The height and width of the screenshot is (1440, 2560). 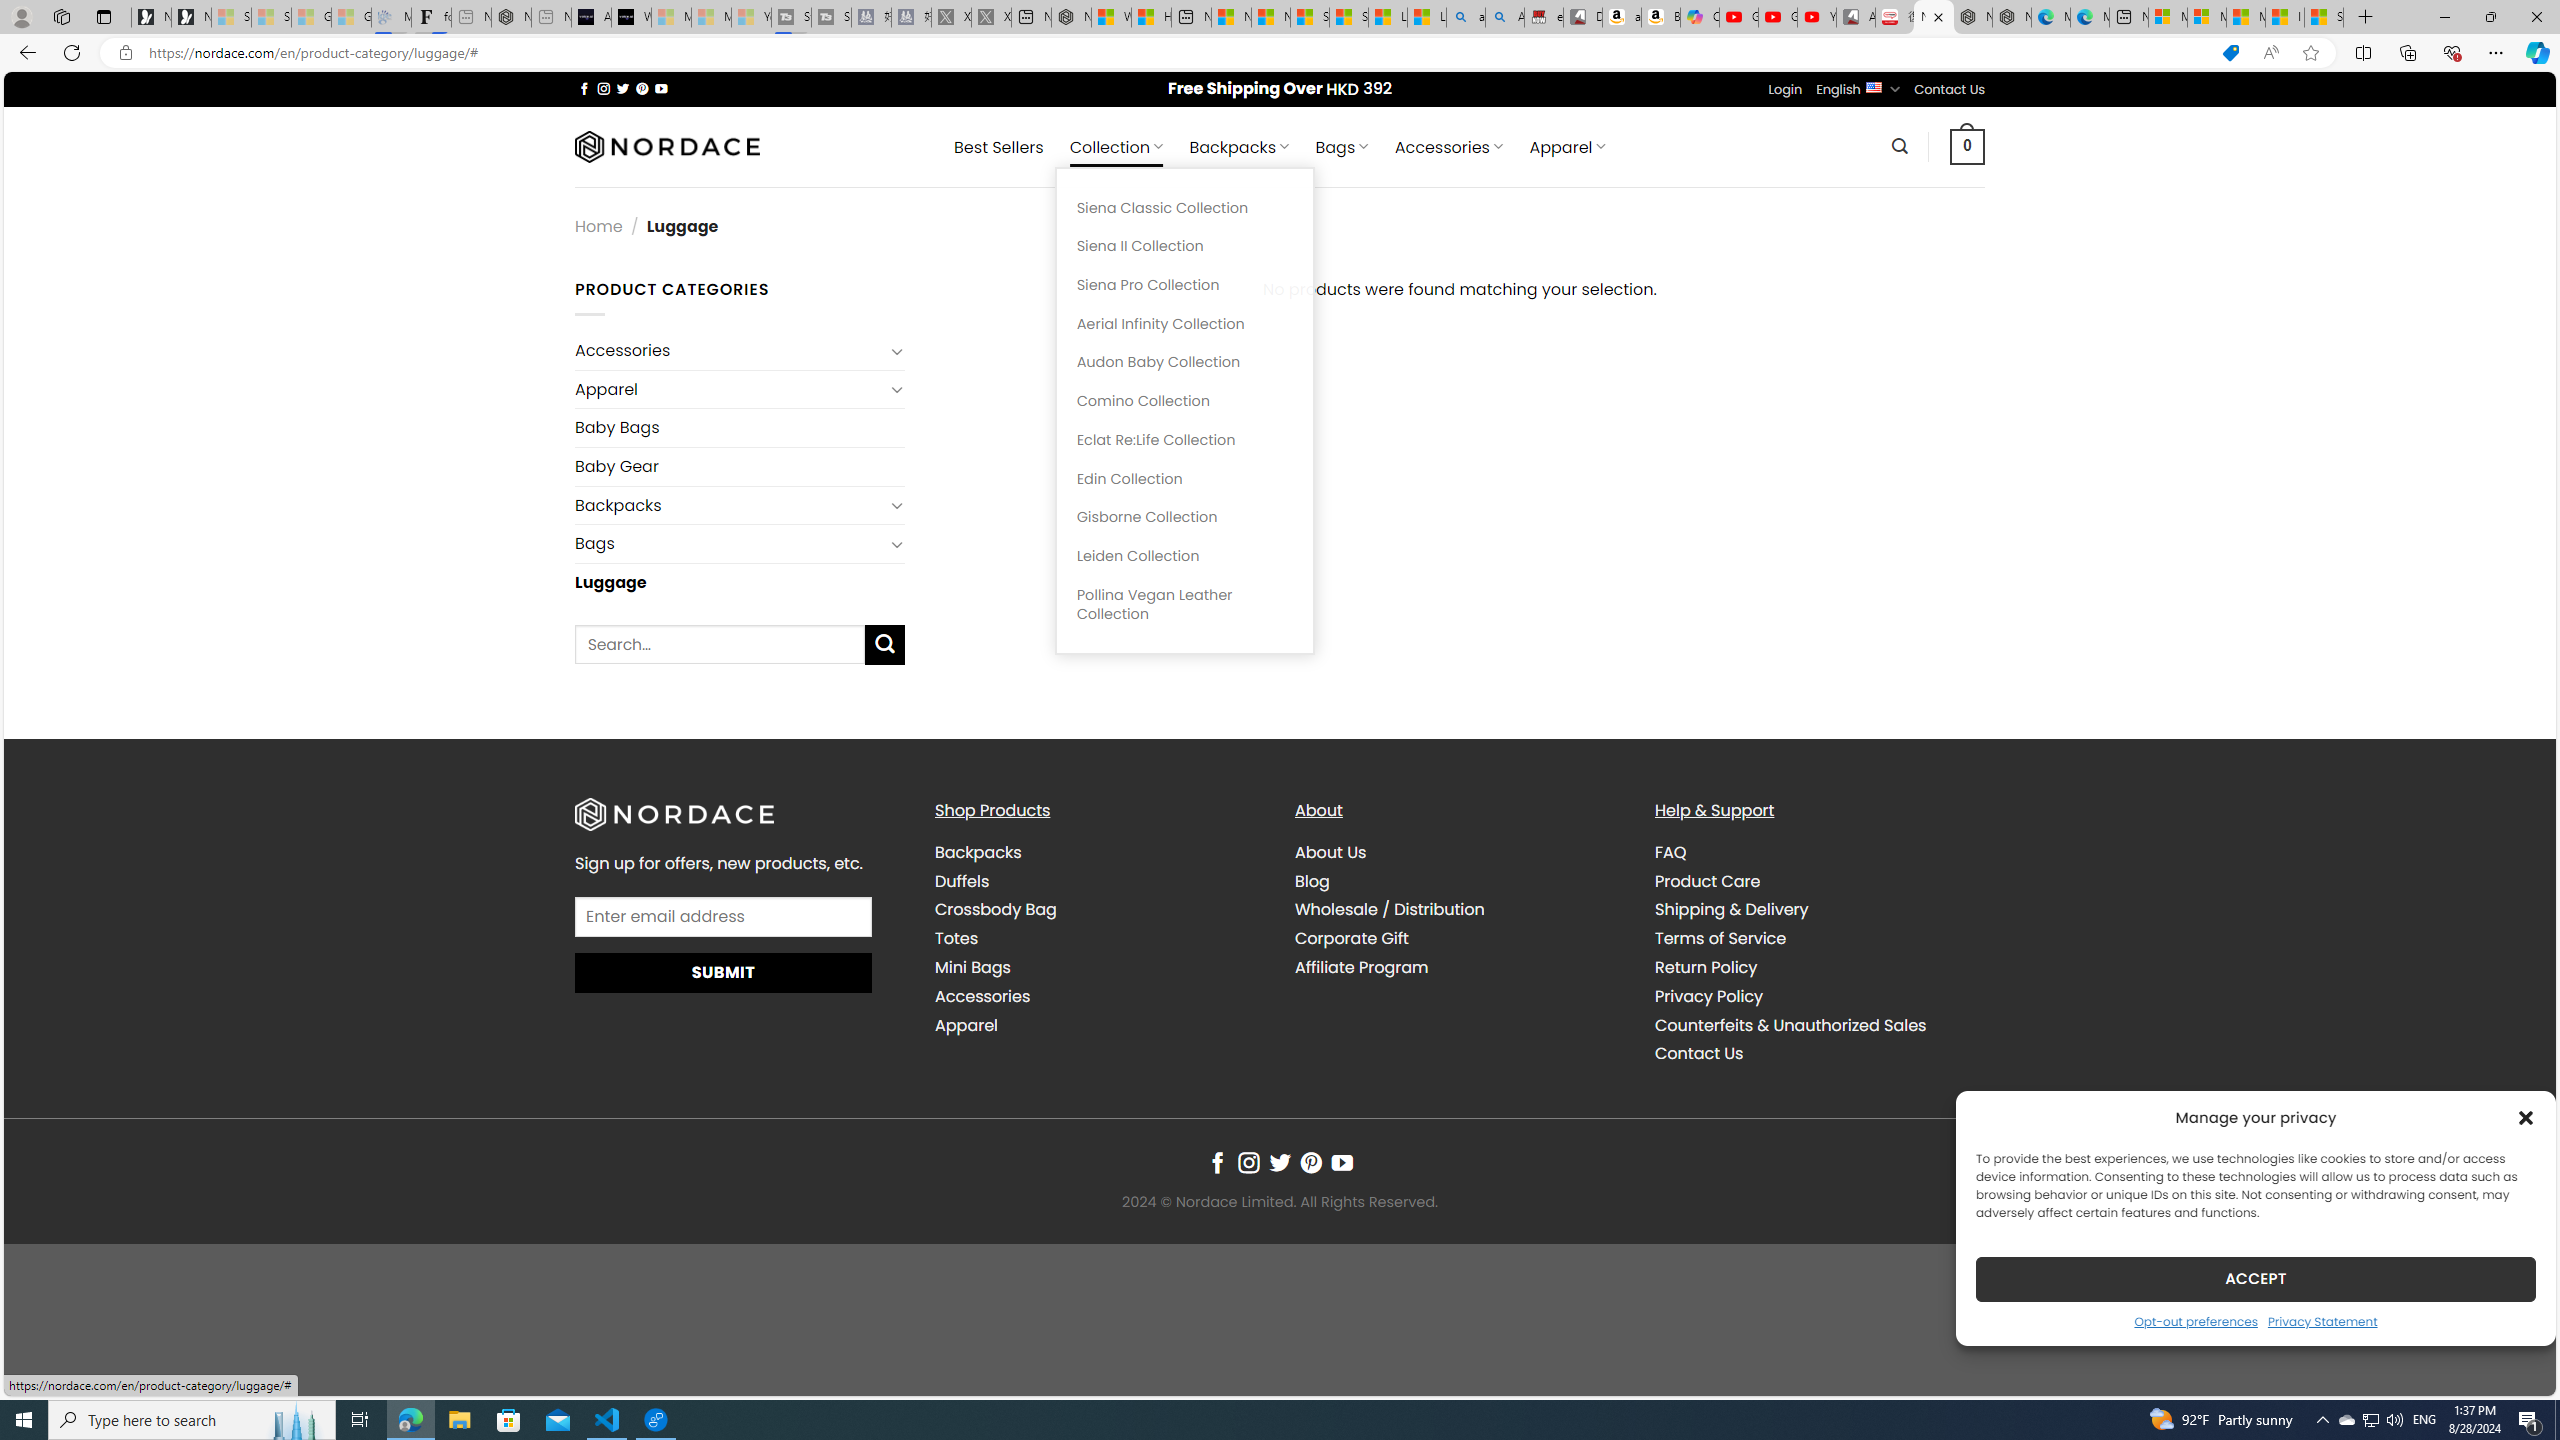 What do you see at coordinates (1460, 967) in the screenshot?
I see `Affiliate Program` at bounding box center [1460, 967].